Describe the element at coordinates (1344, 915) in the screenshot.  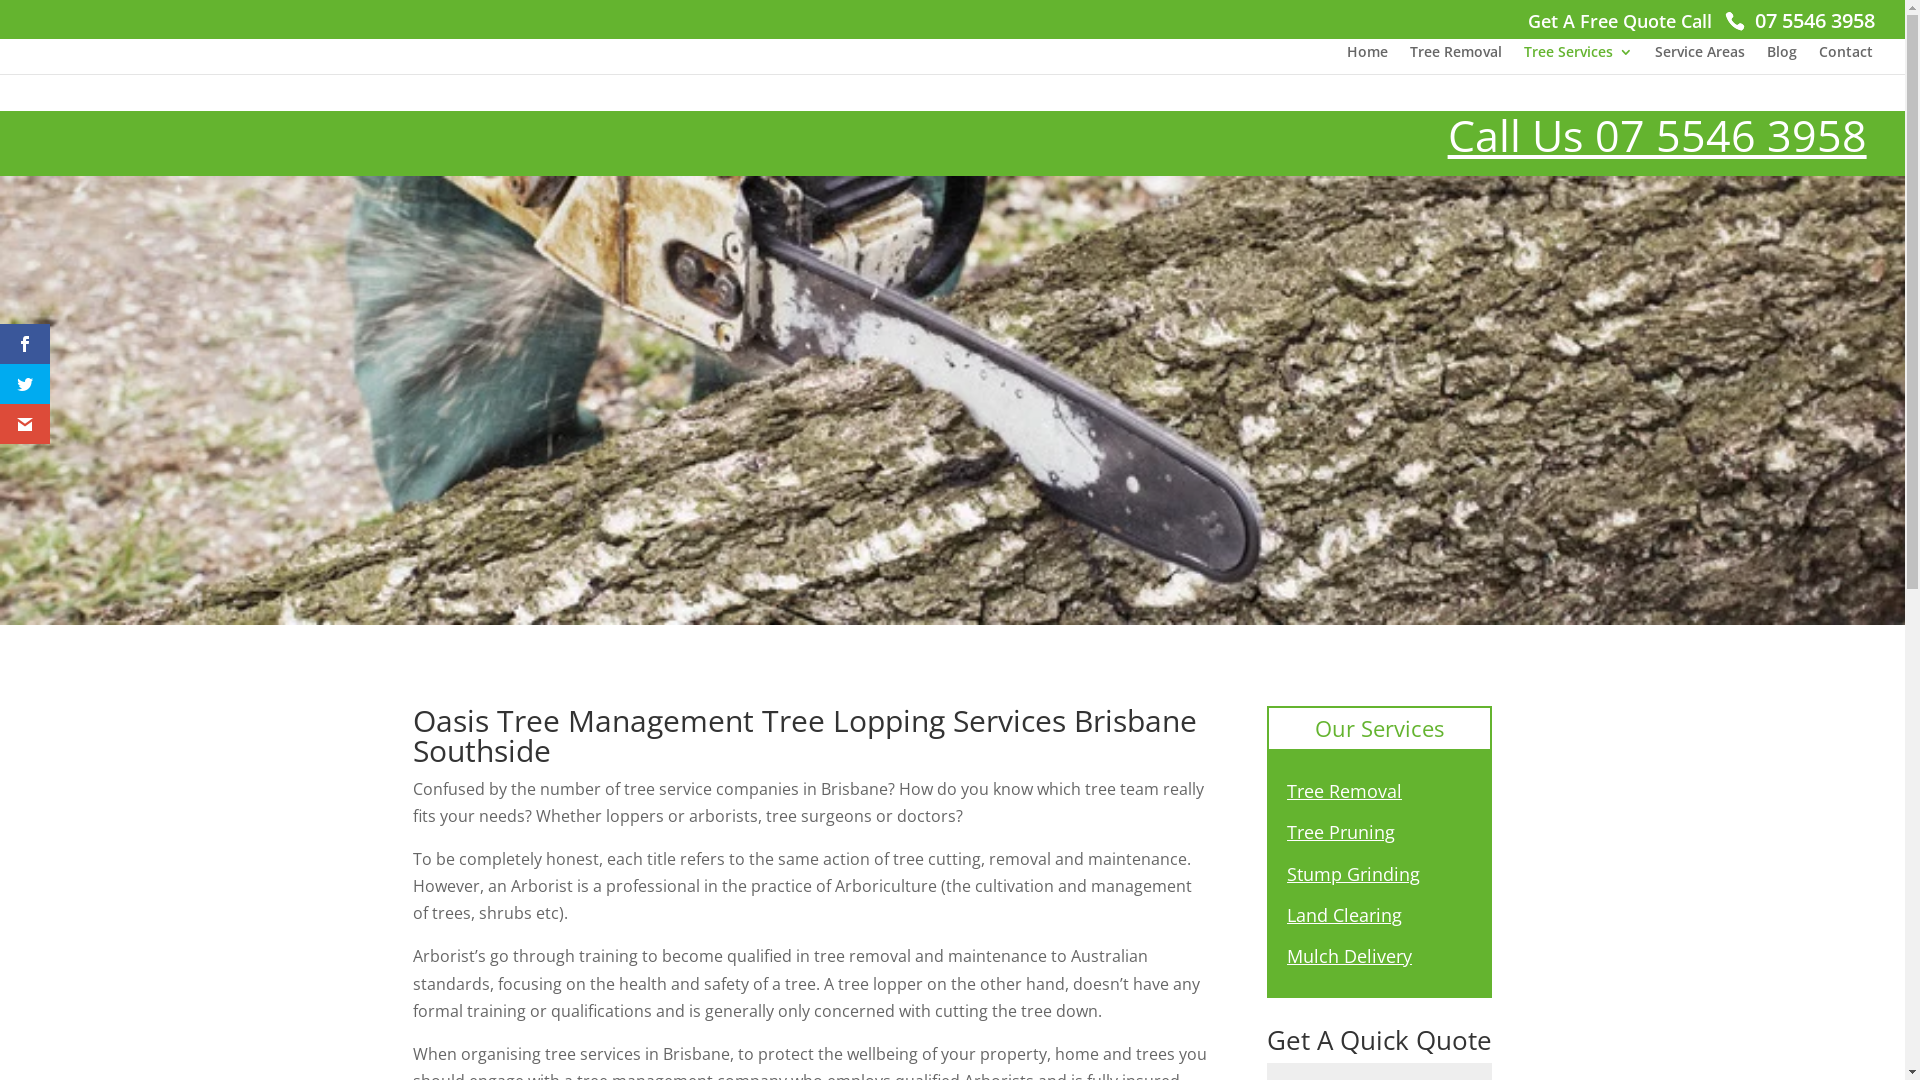
I see `Land Clearing` at that location.